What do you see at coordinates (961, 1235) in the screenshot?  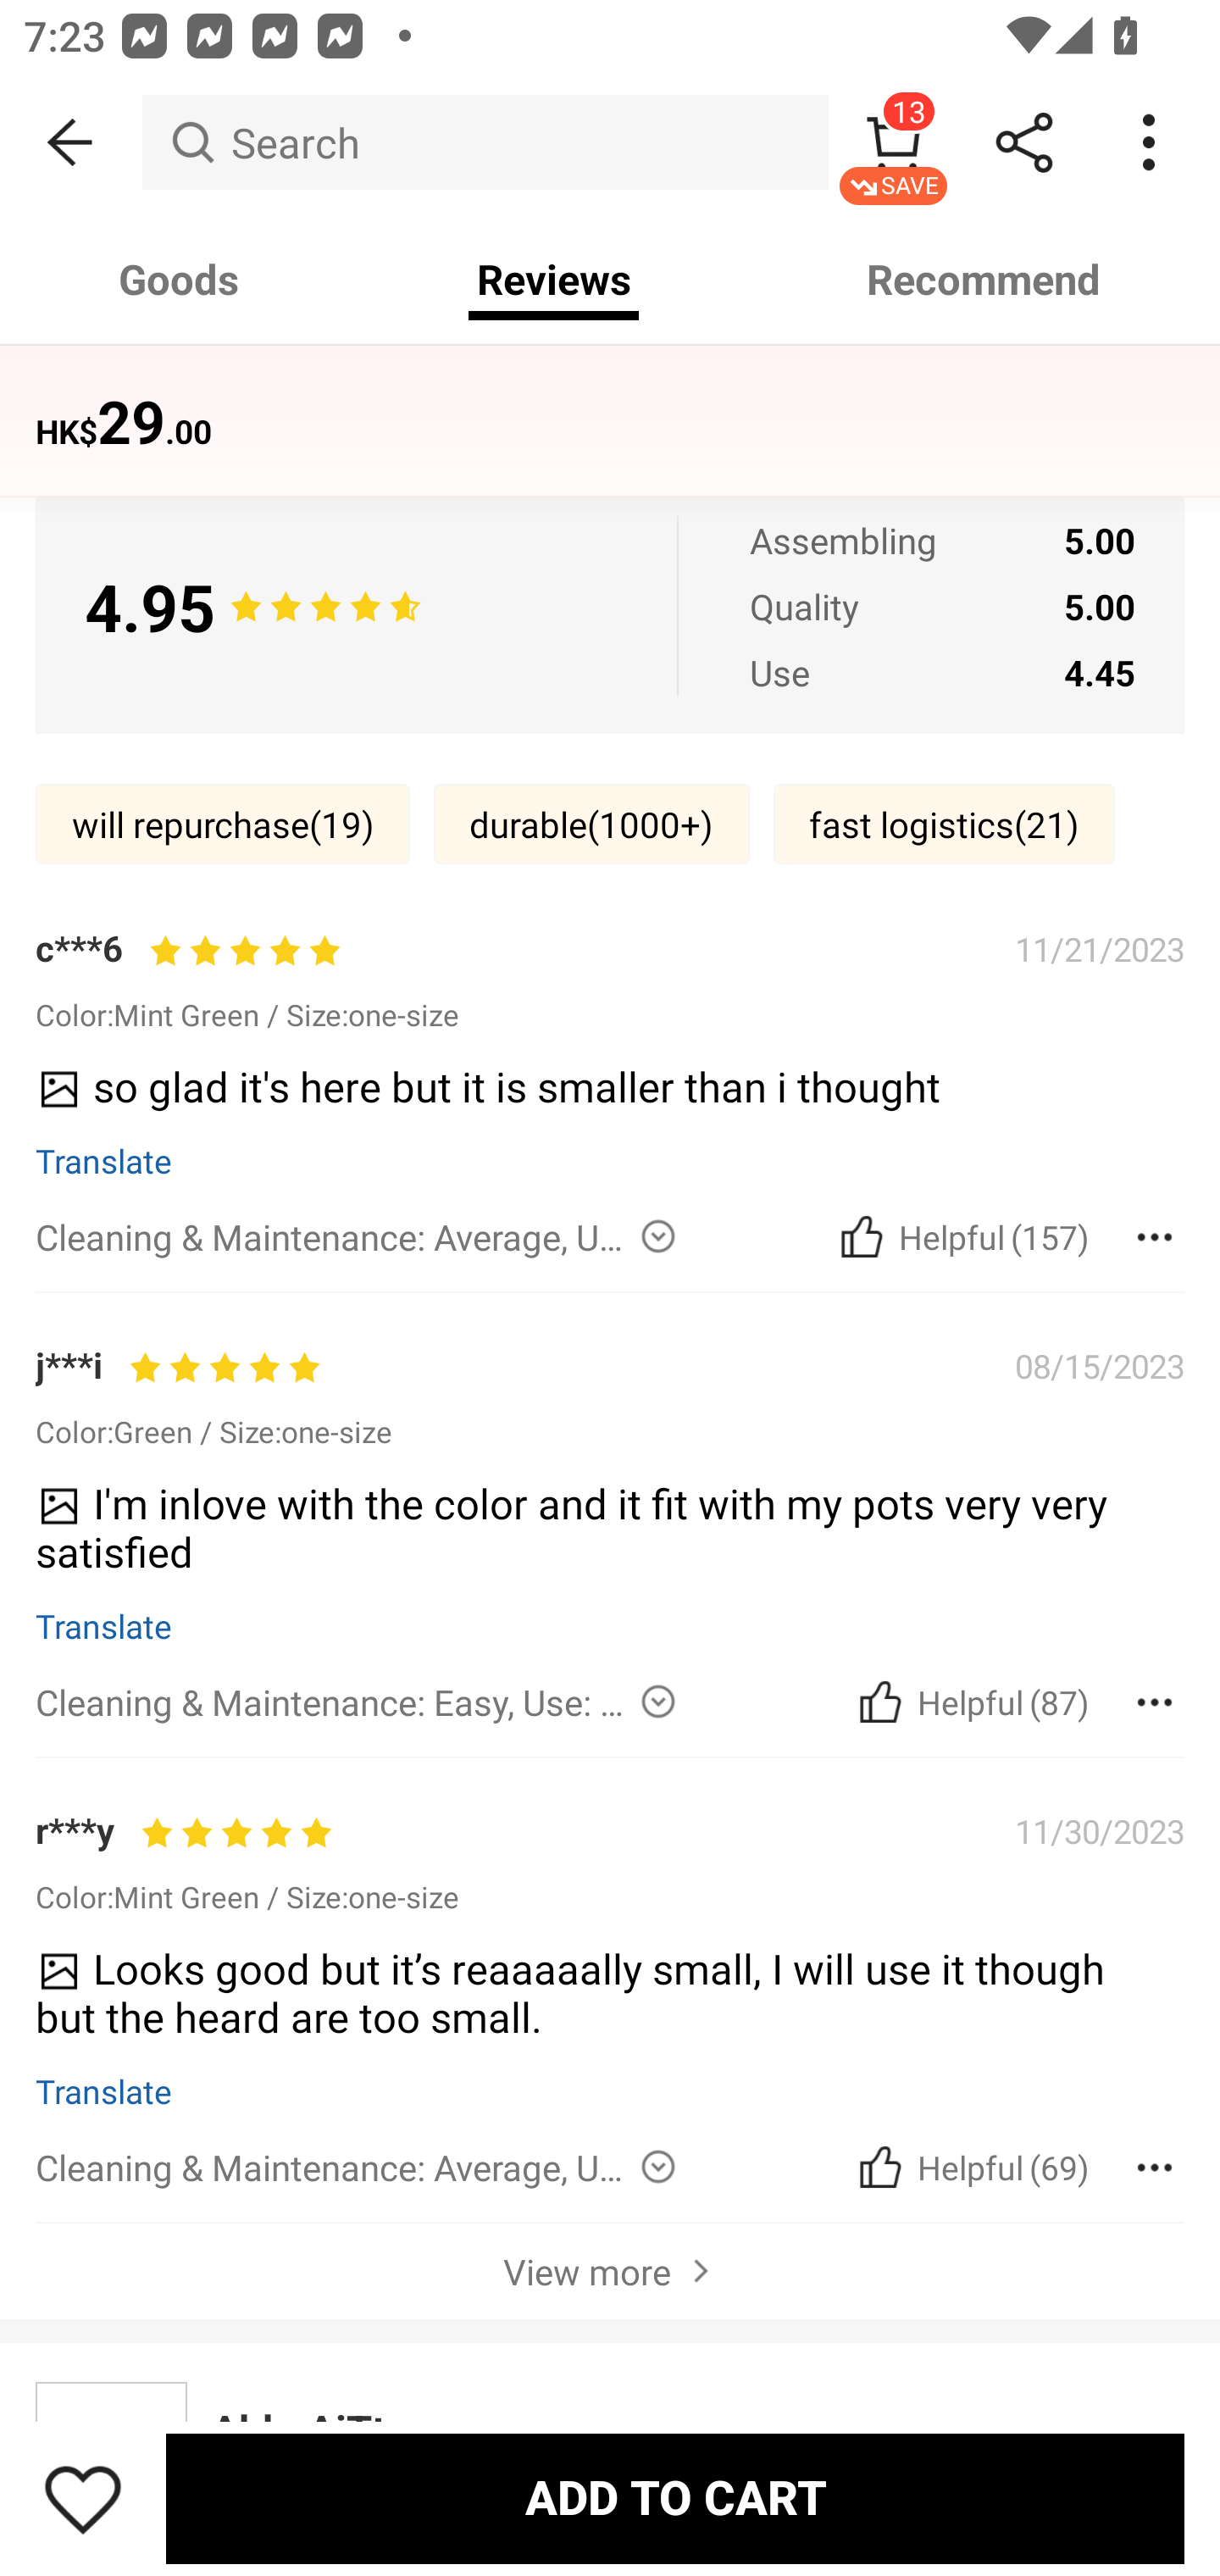 I see `Cancel Helpful Was this article helpful? (157)` at bounding box center [961, 1235].